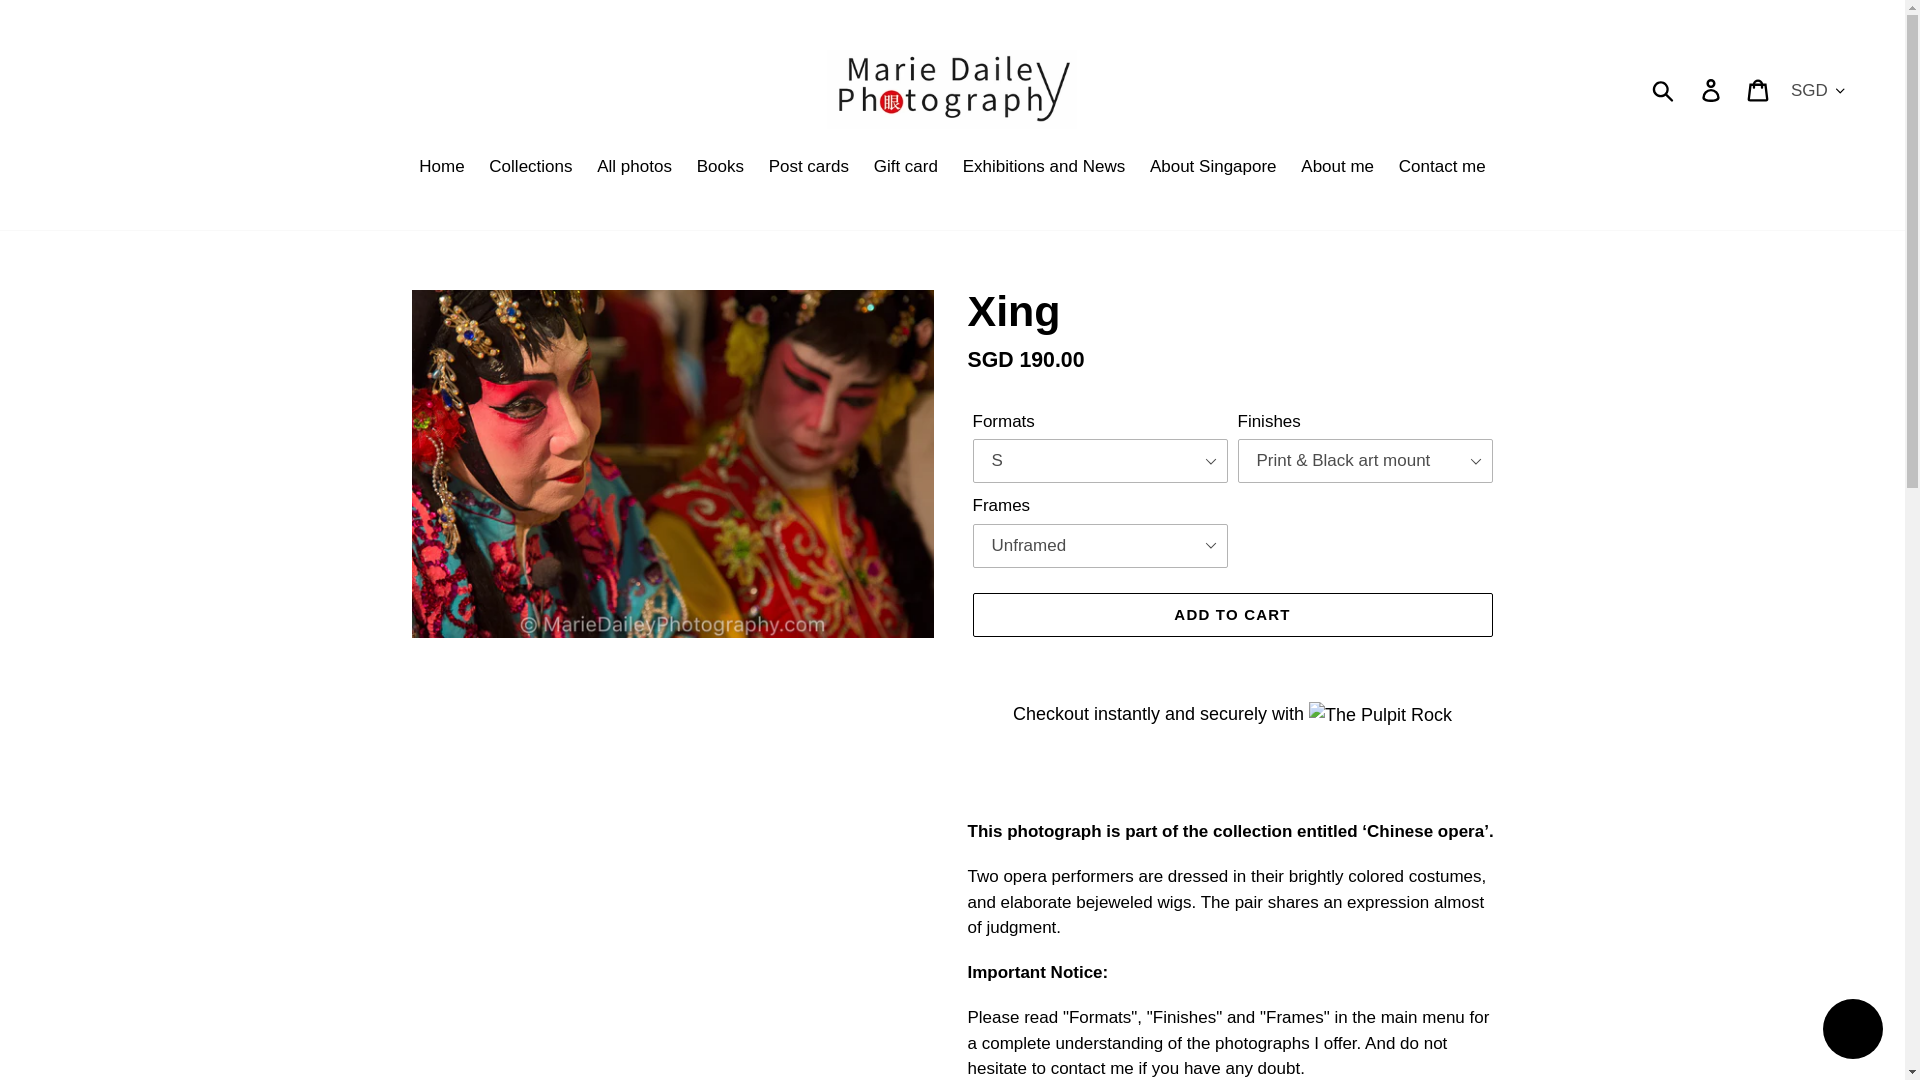 Image resolution: width=1920 pixels, height=1080 pixels. I want to click on Exhibitions and News, so click(1044, 168).